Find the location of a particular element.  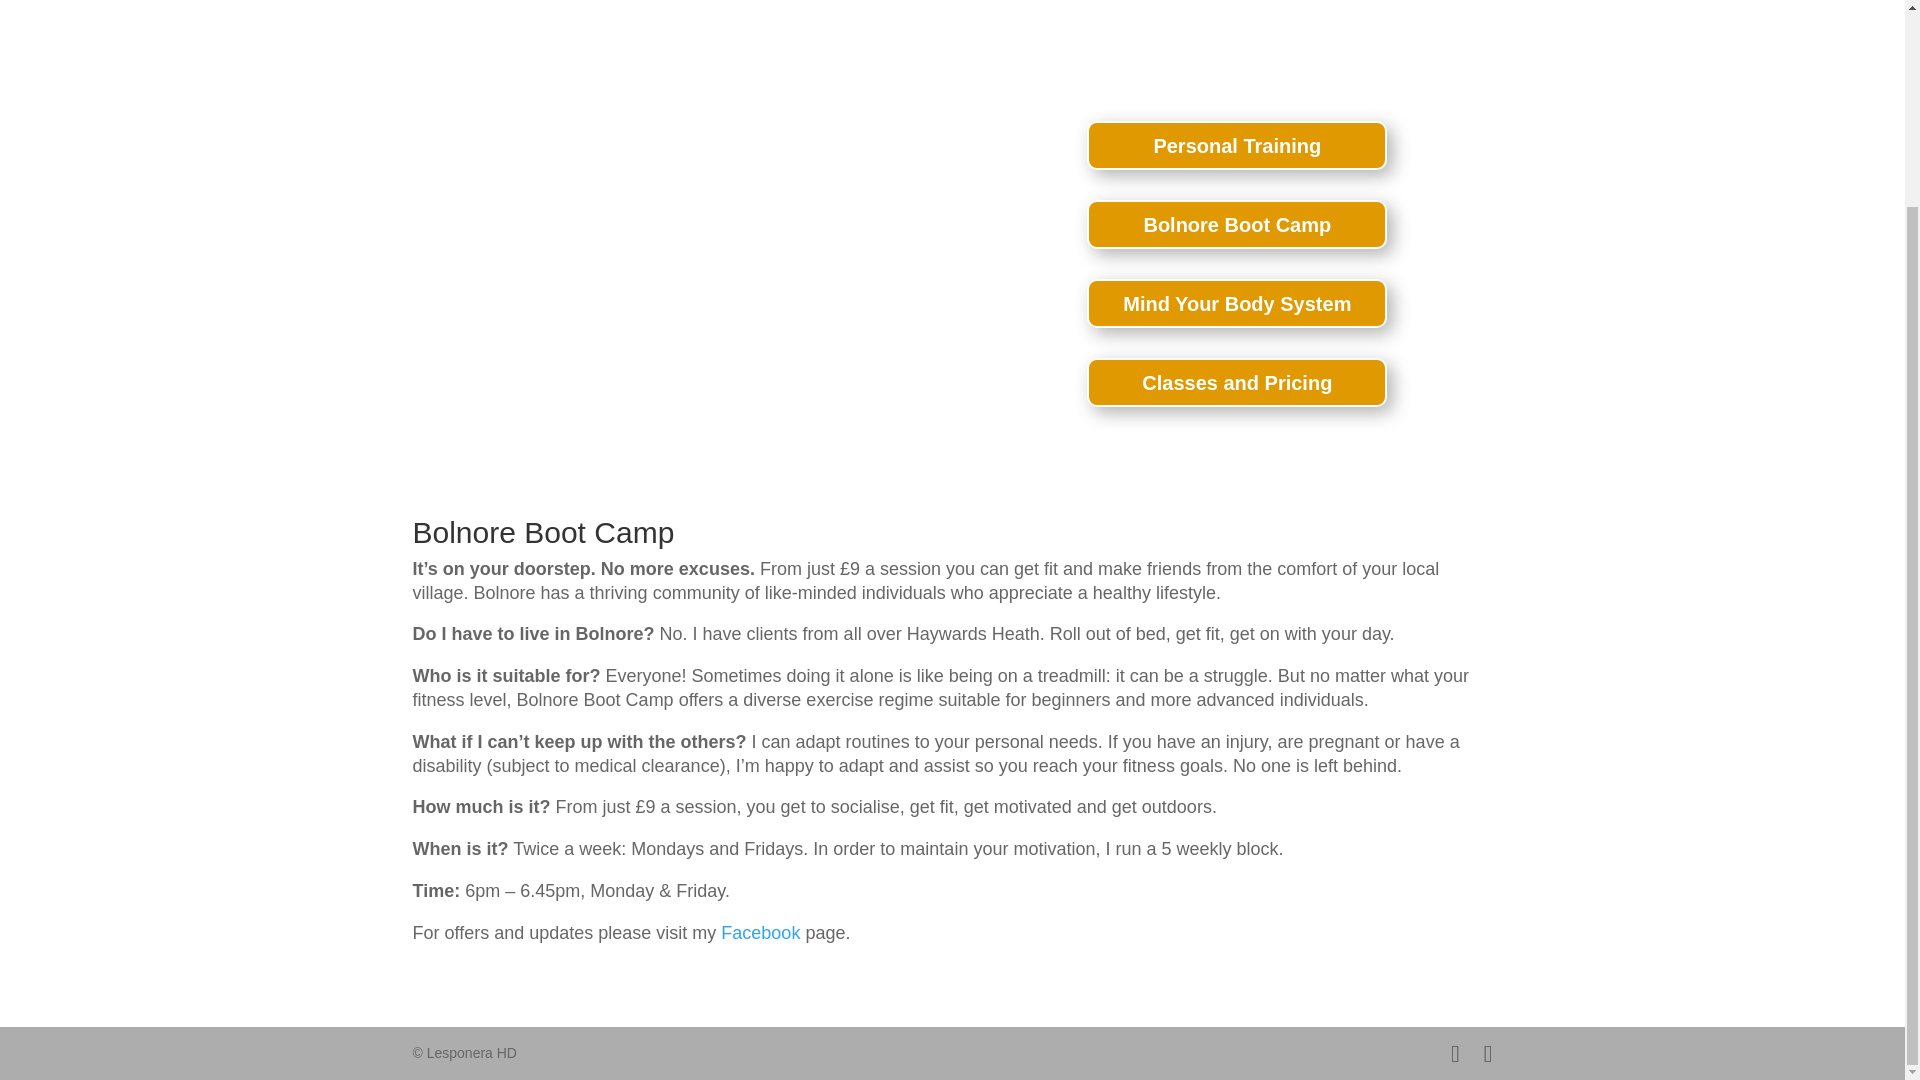

Classes and Pricing is located at coordinates (1236, 382).